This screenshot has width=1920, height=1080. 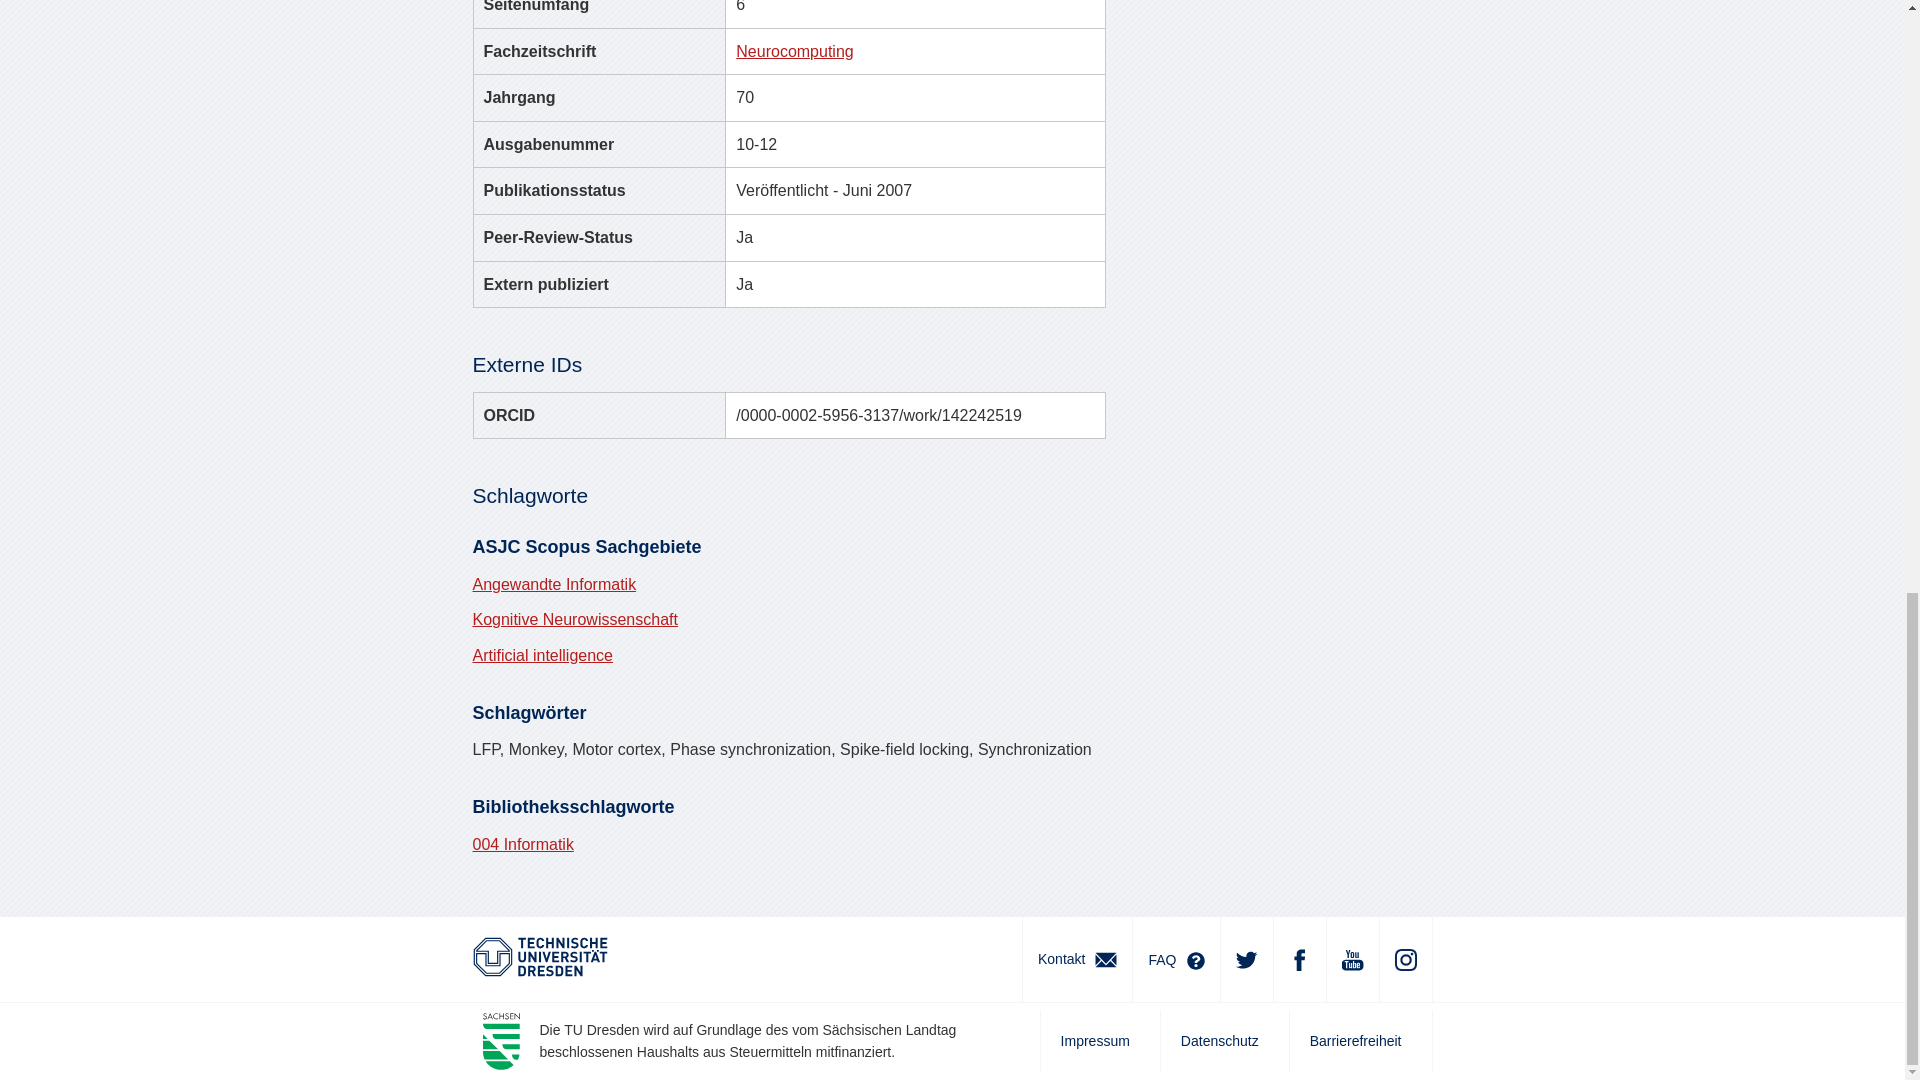 I want to click on 004 Informatik, so click(x=522, y=844).